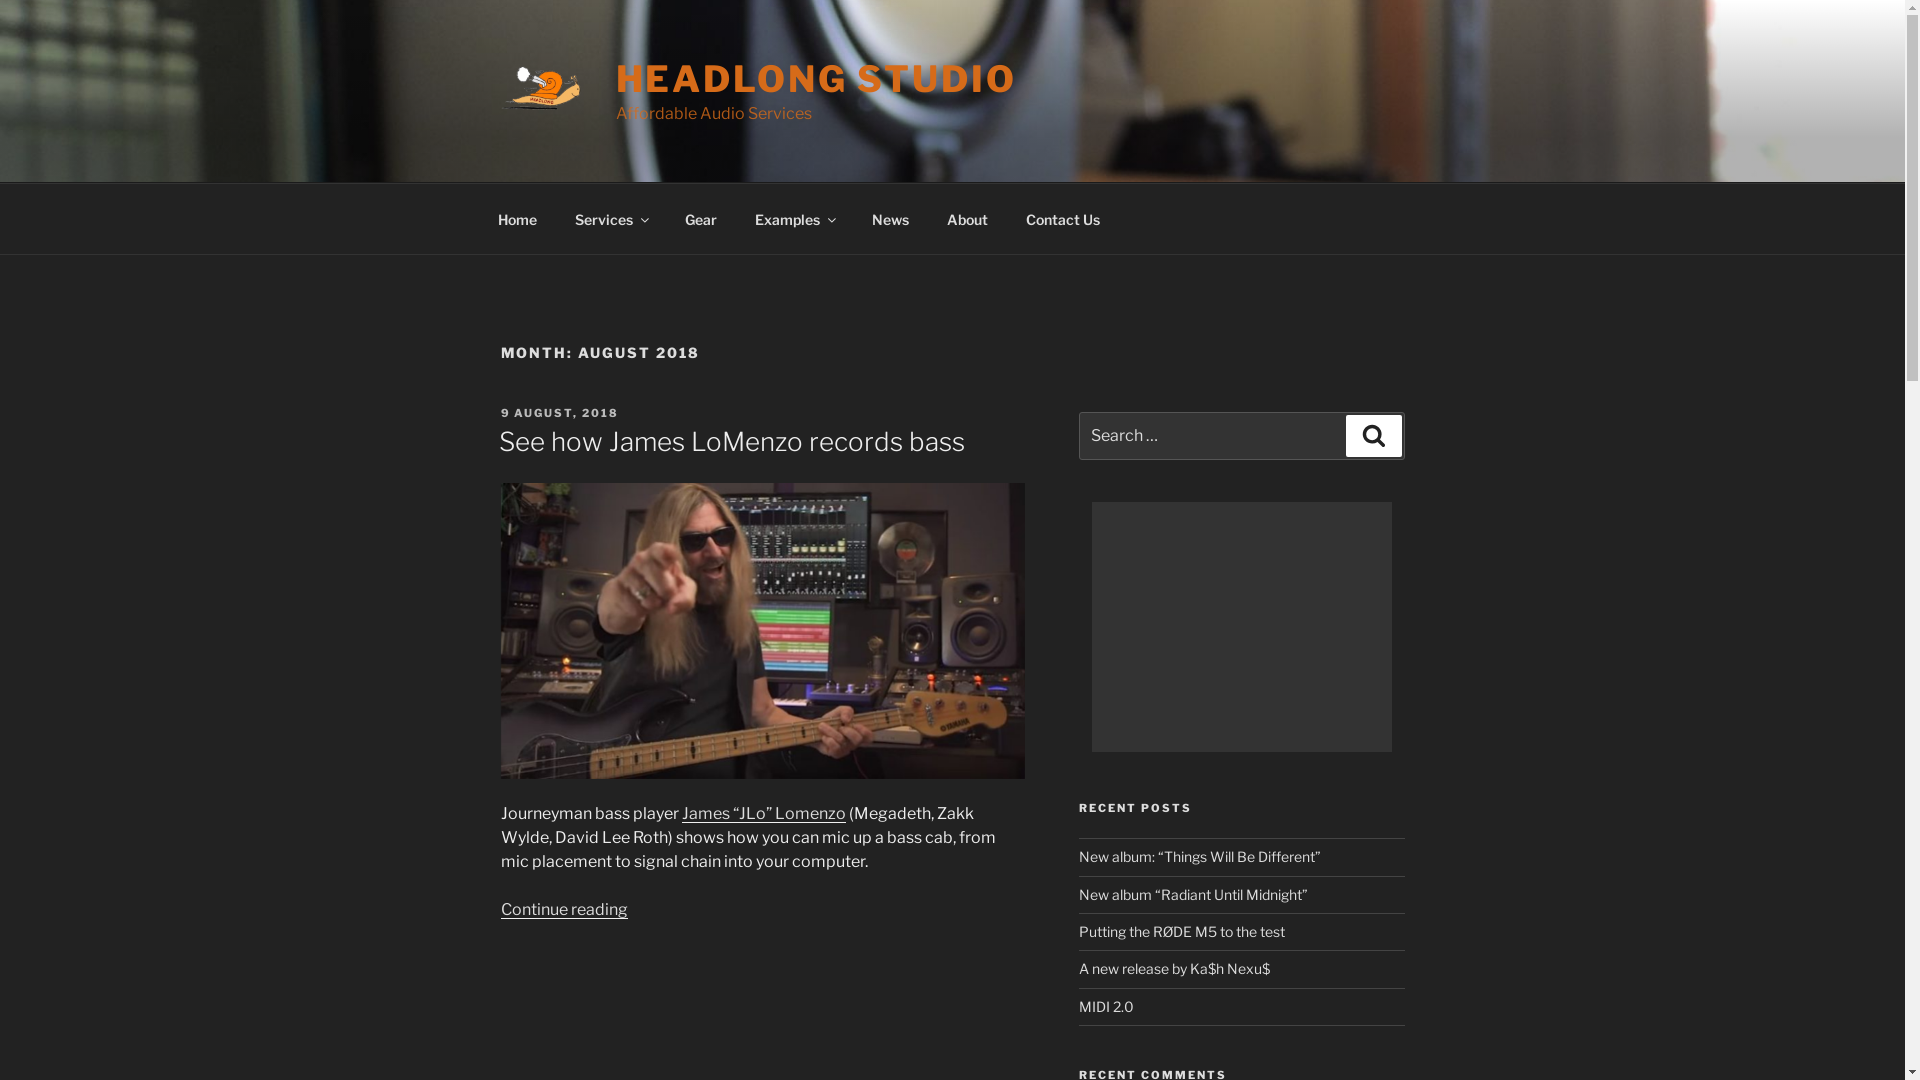  I want to click on Examples, so click(795, 218).